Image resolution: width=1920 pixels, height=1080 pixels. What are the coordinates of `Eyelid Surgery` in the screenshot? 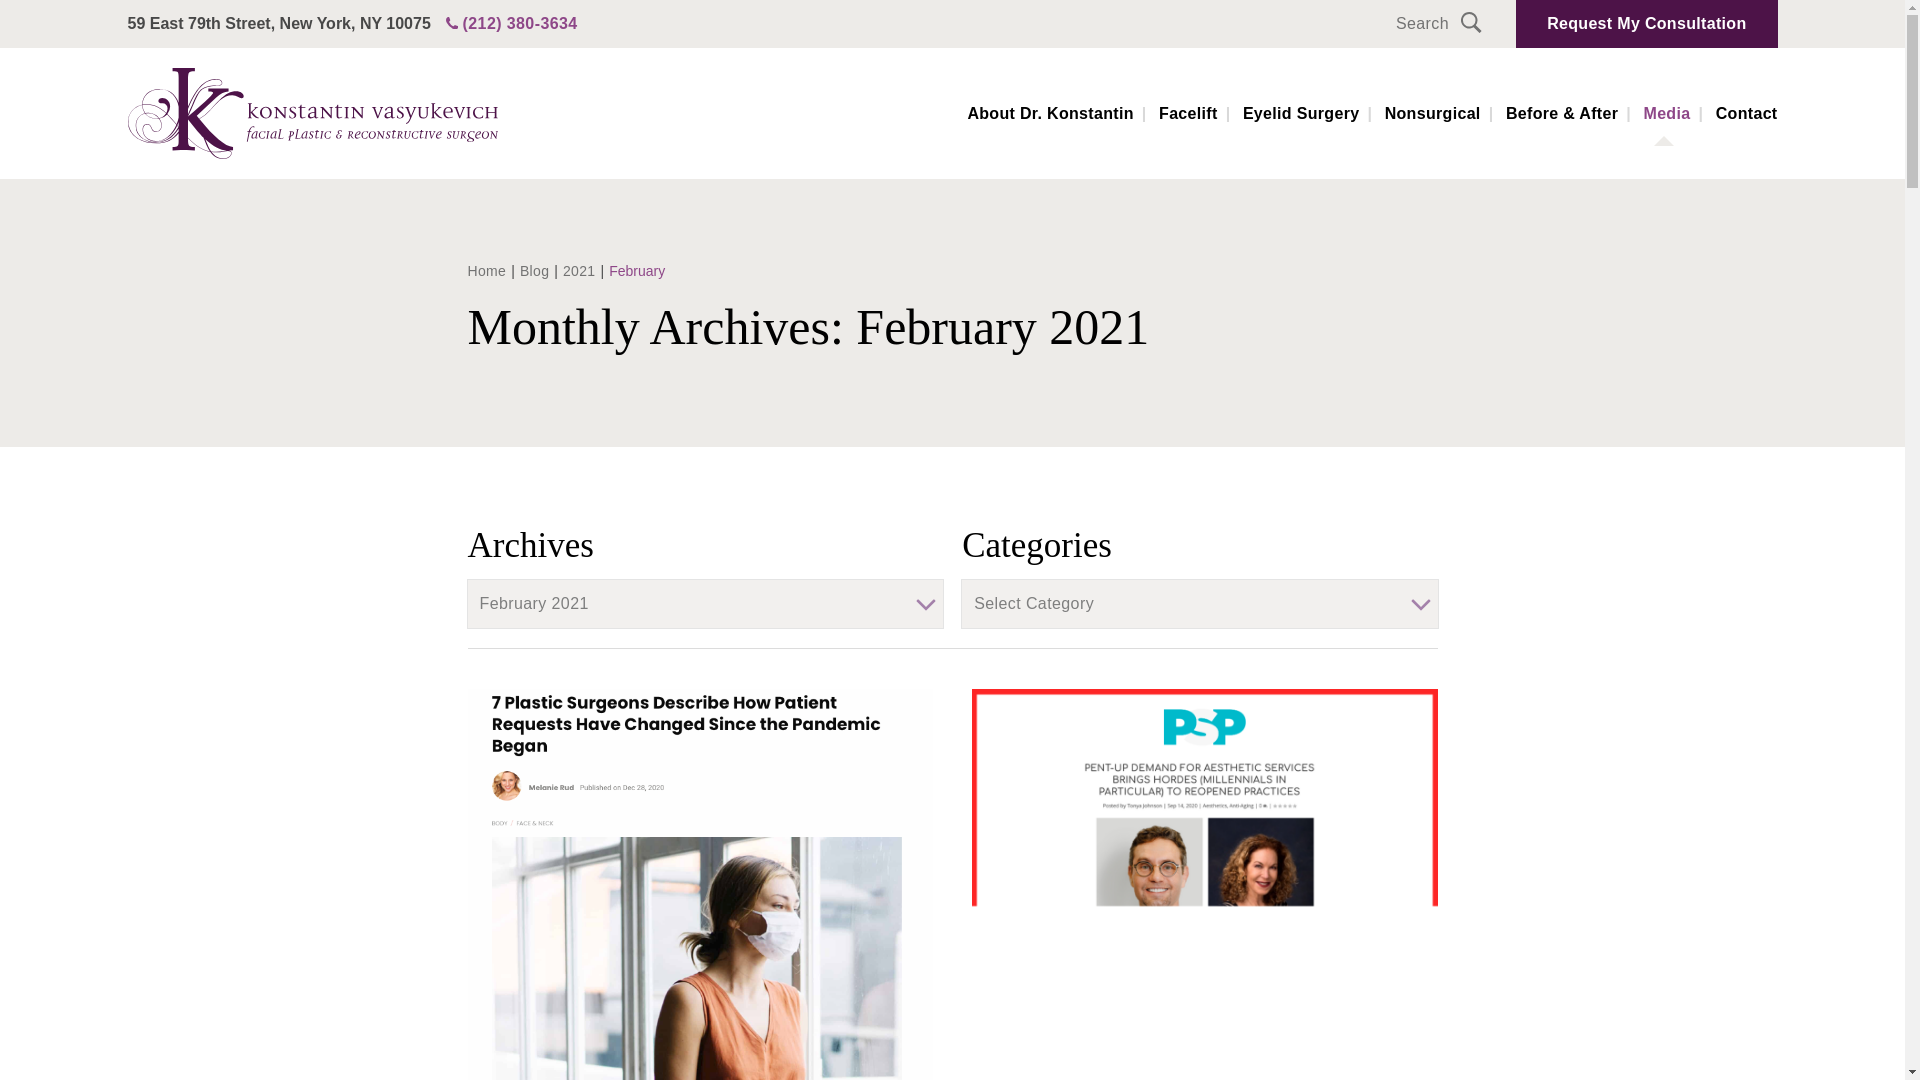 It's located at (1311, 113).